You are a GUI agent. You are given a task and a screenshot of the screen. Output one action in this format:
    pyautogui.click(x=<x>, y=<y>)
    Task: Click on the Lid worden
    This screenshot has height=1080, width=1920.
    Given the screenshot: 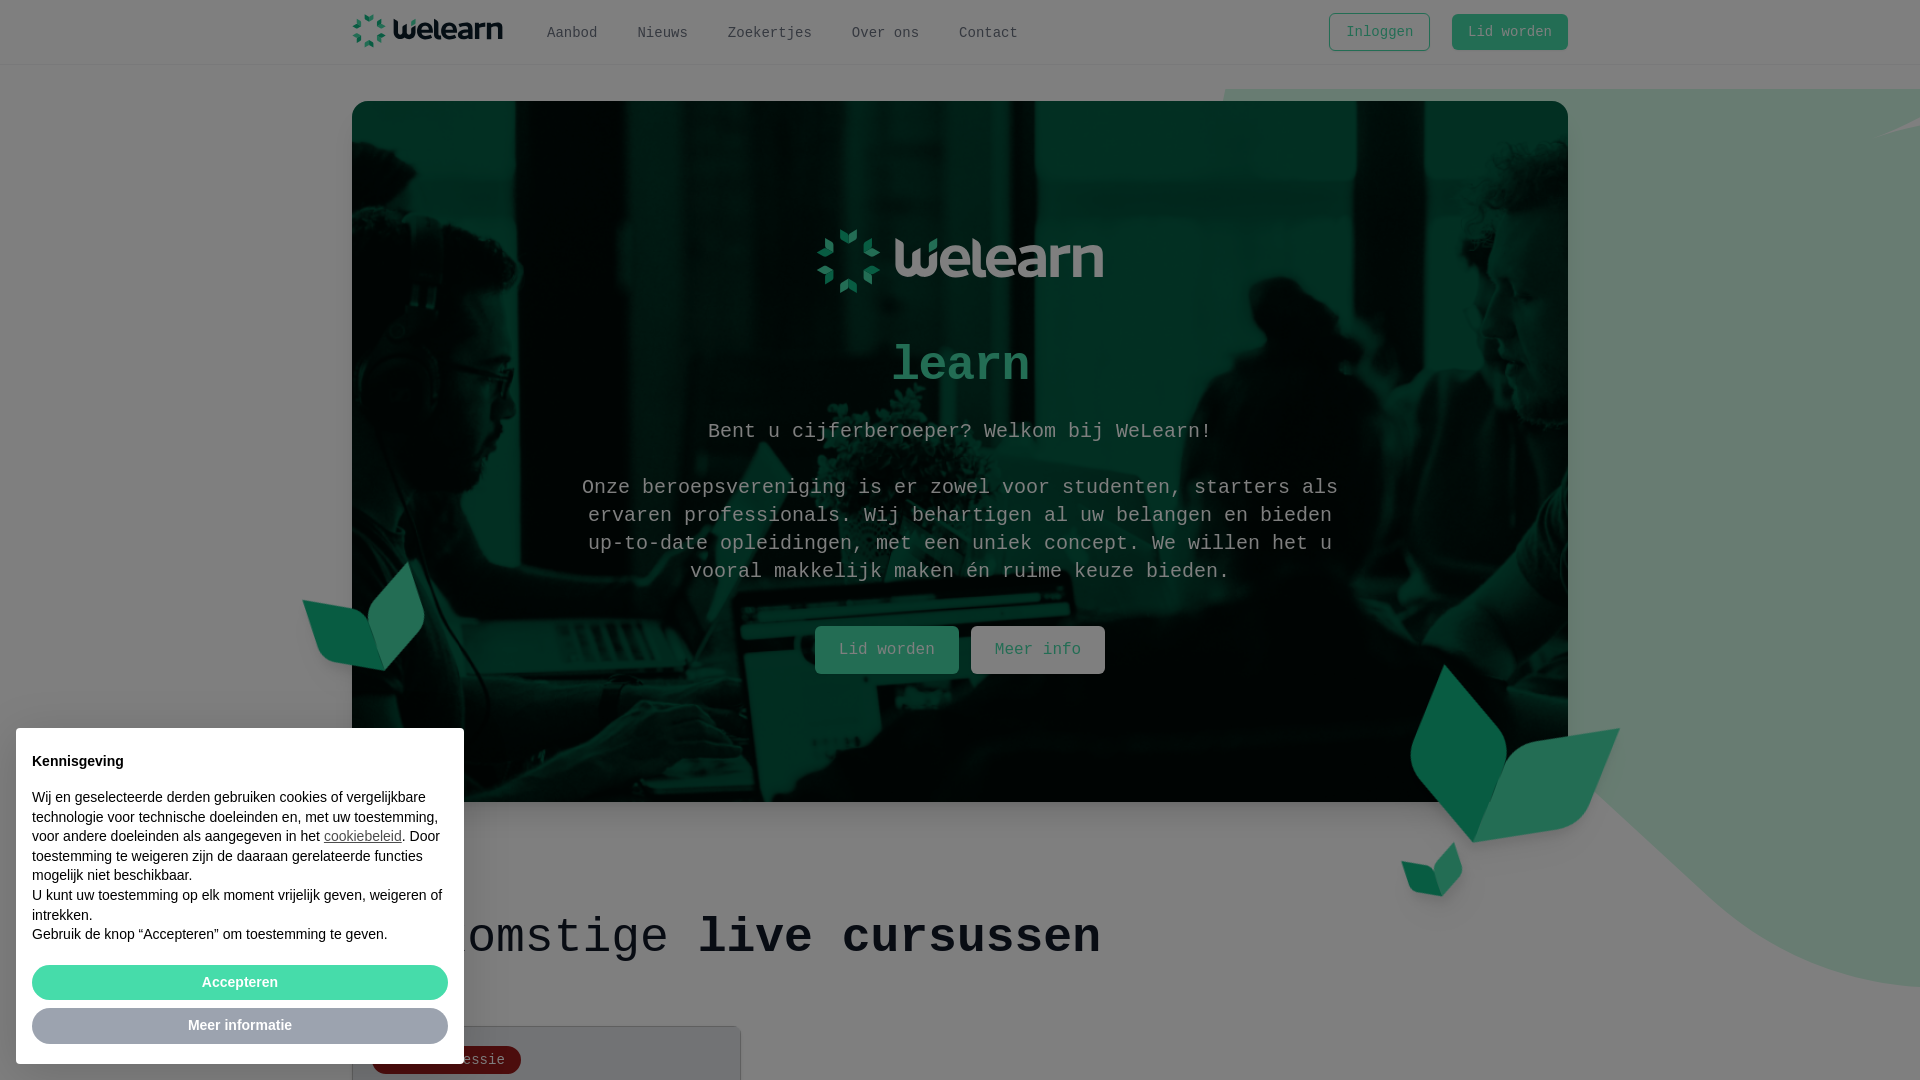 What is the action you would take?
    pyautogui.click(x=887, y=650)
    